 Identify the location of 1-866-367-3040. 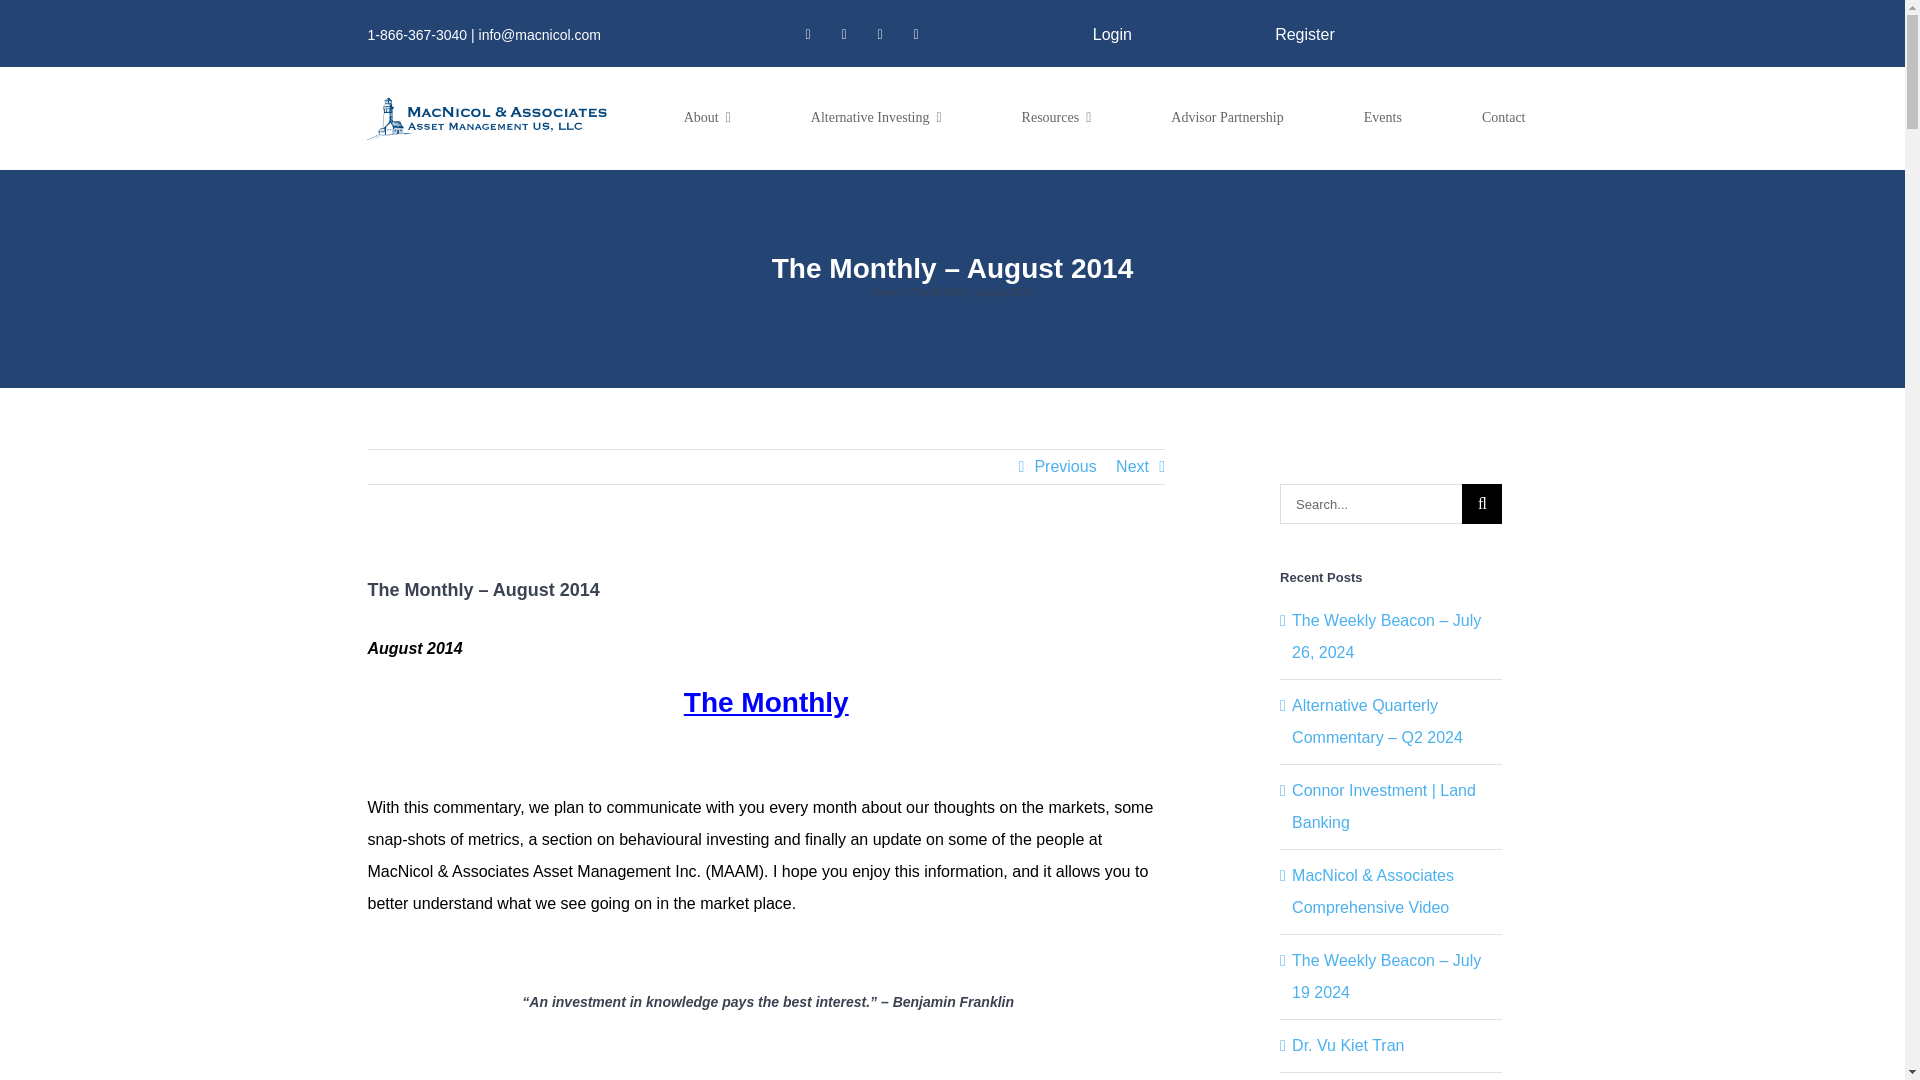
(416, 34).